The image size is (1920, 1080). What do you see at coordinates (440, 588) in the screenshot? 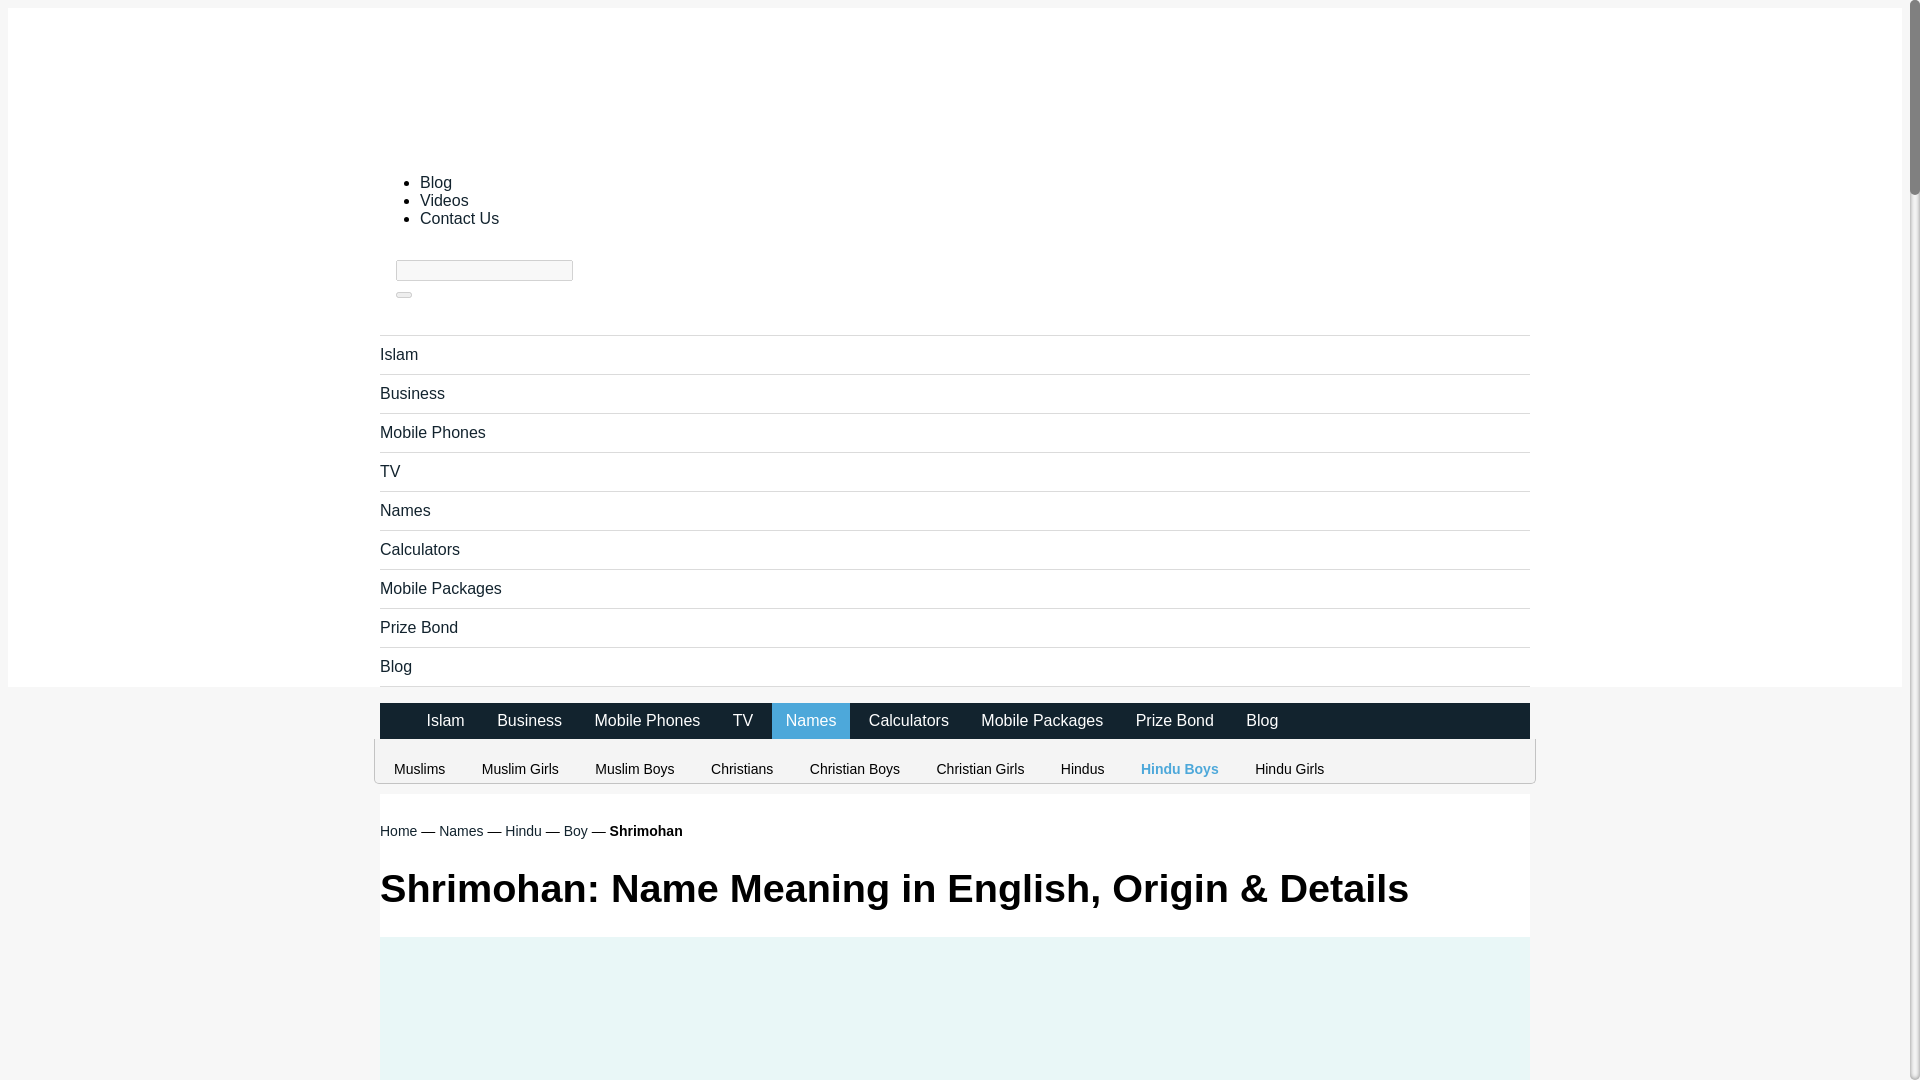
I see `Mobile Packages` at bounding box center [440, 588].